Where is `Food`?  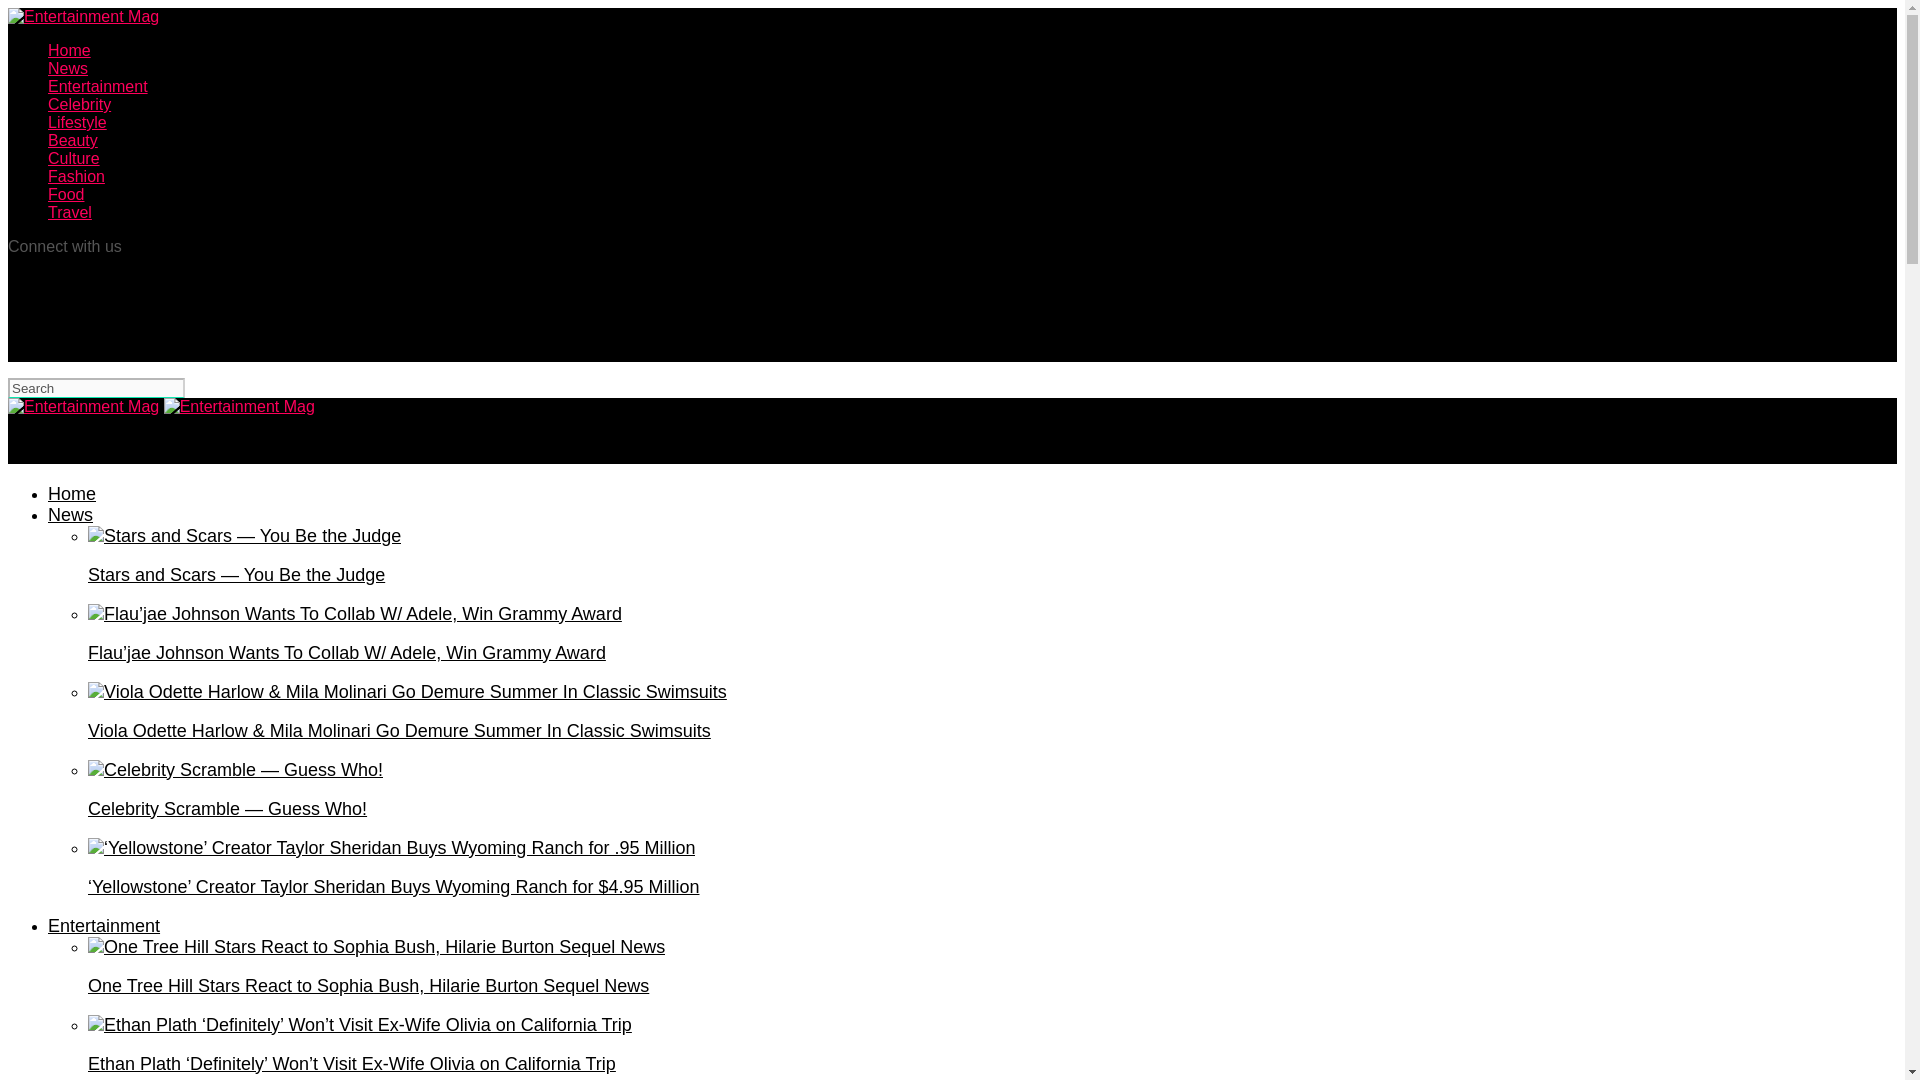 Food is located at coordinates (66, 194).